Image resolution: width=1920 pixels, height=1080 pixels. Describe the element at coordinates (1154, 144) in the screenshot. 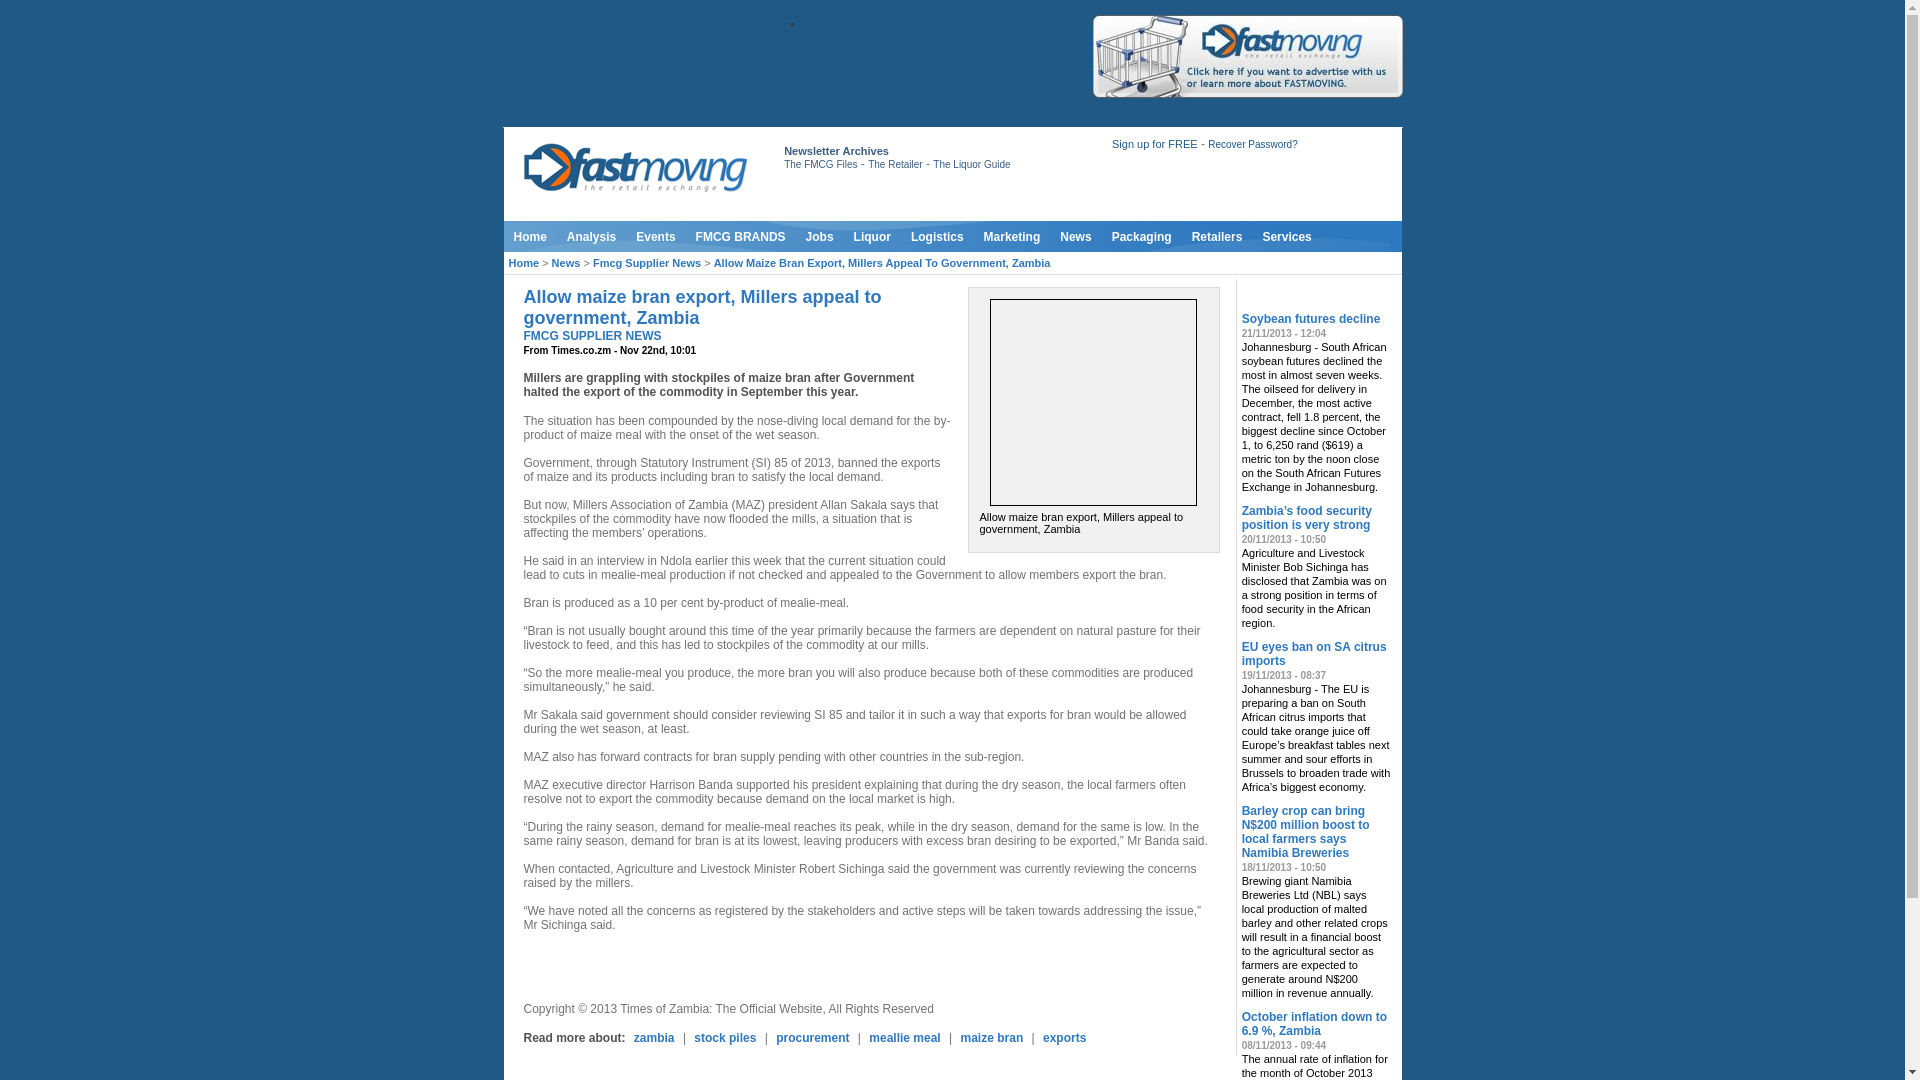

I see `Sign up to Fastmoving.co.za` at that location.